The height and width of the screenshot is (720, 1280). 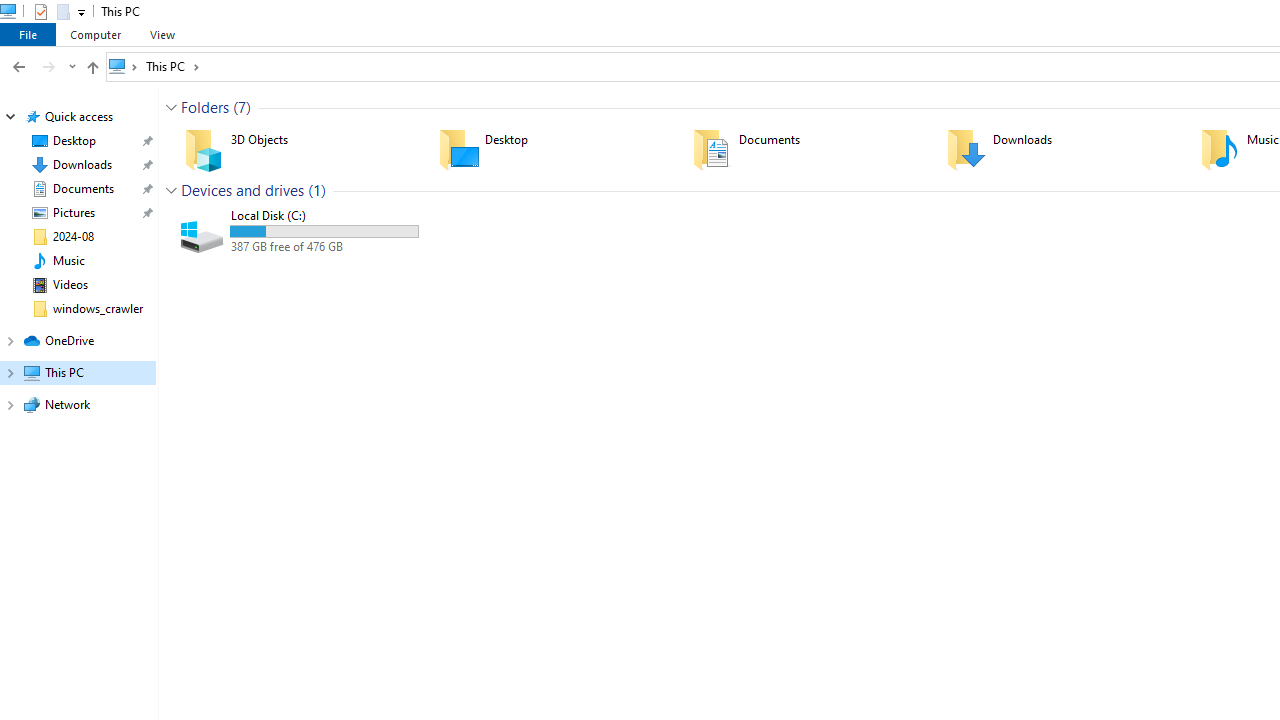 What do you see at coordinates (316, 190) in the screenshot?
I see `Count` at bounding box center [316, 190].